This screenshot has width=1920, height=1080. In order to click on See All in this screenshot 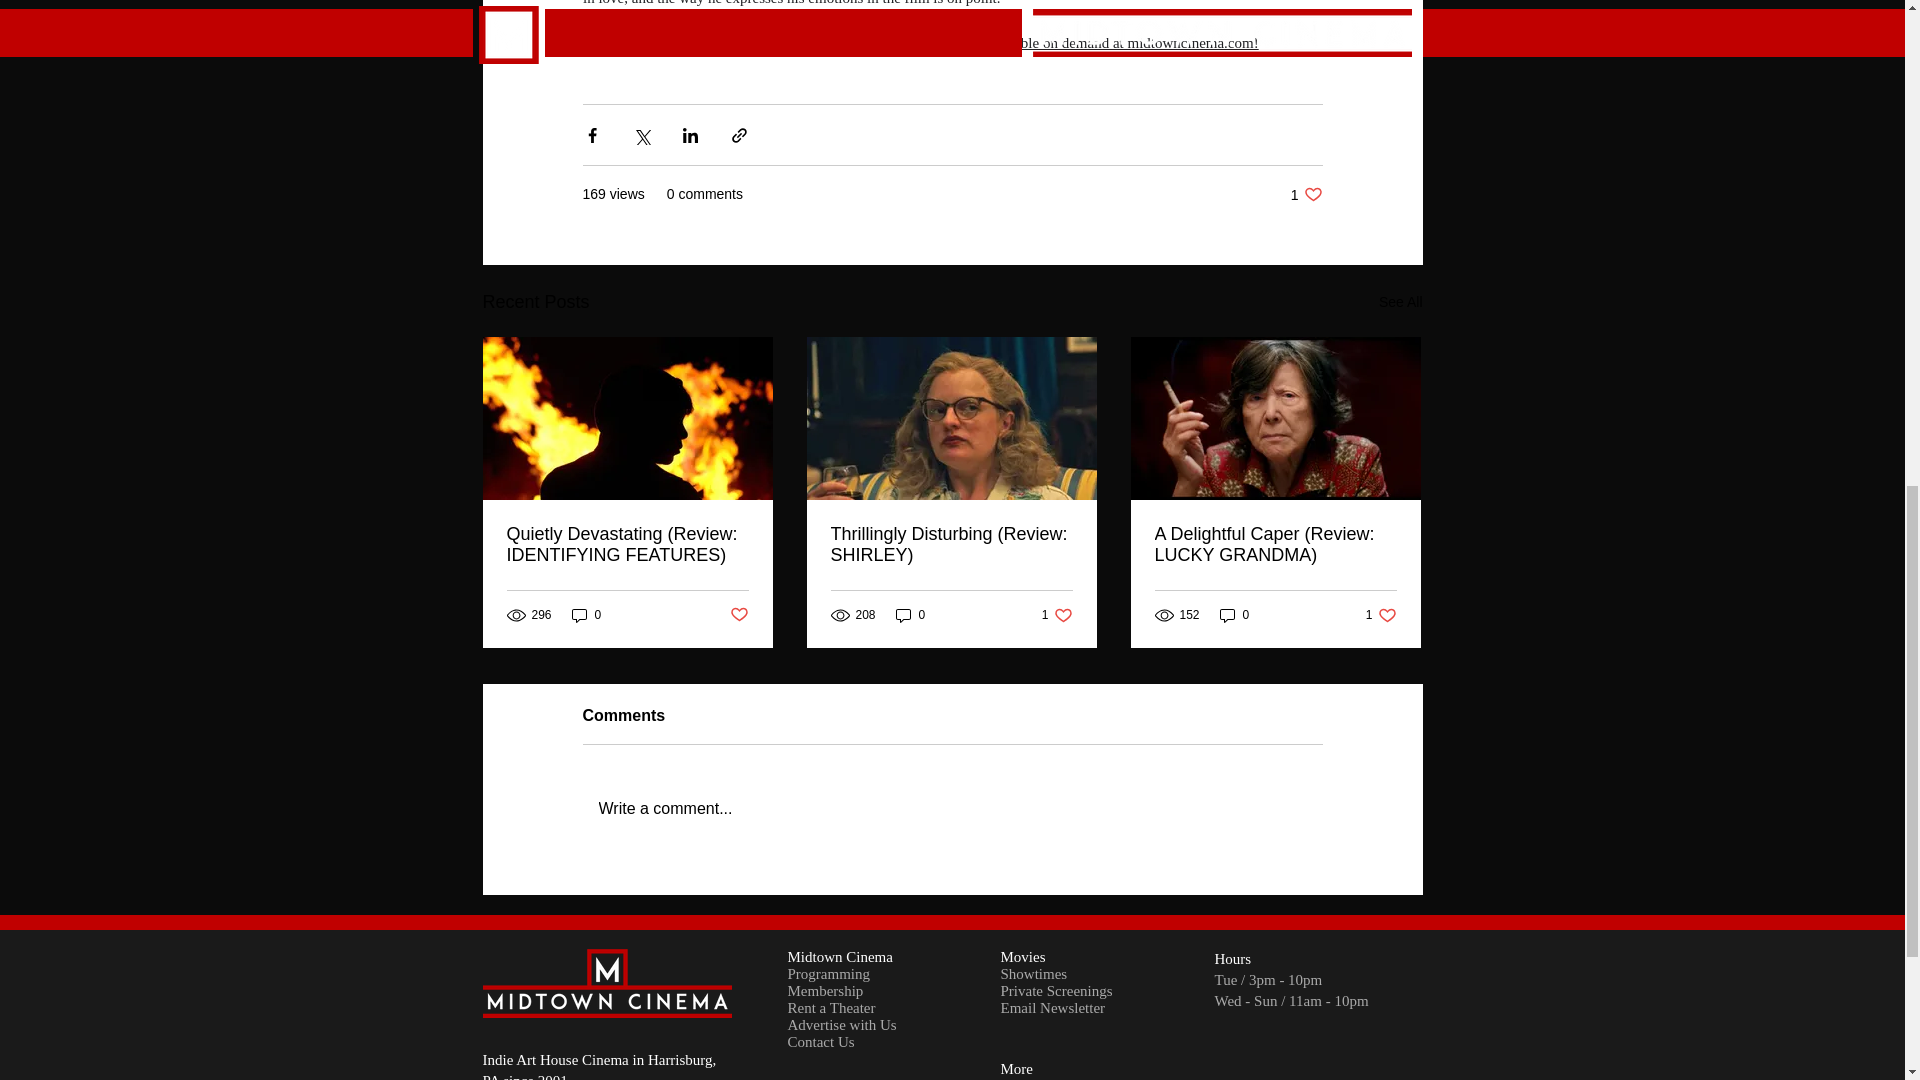, I will do `click(587, 615)`.